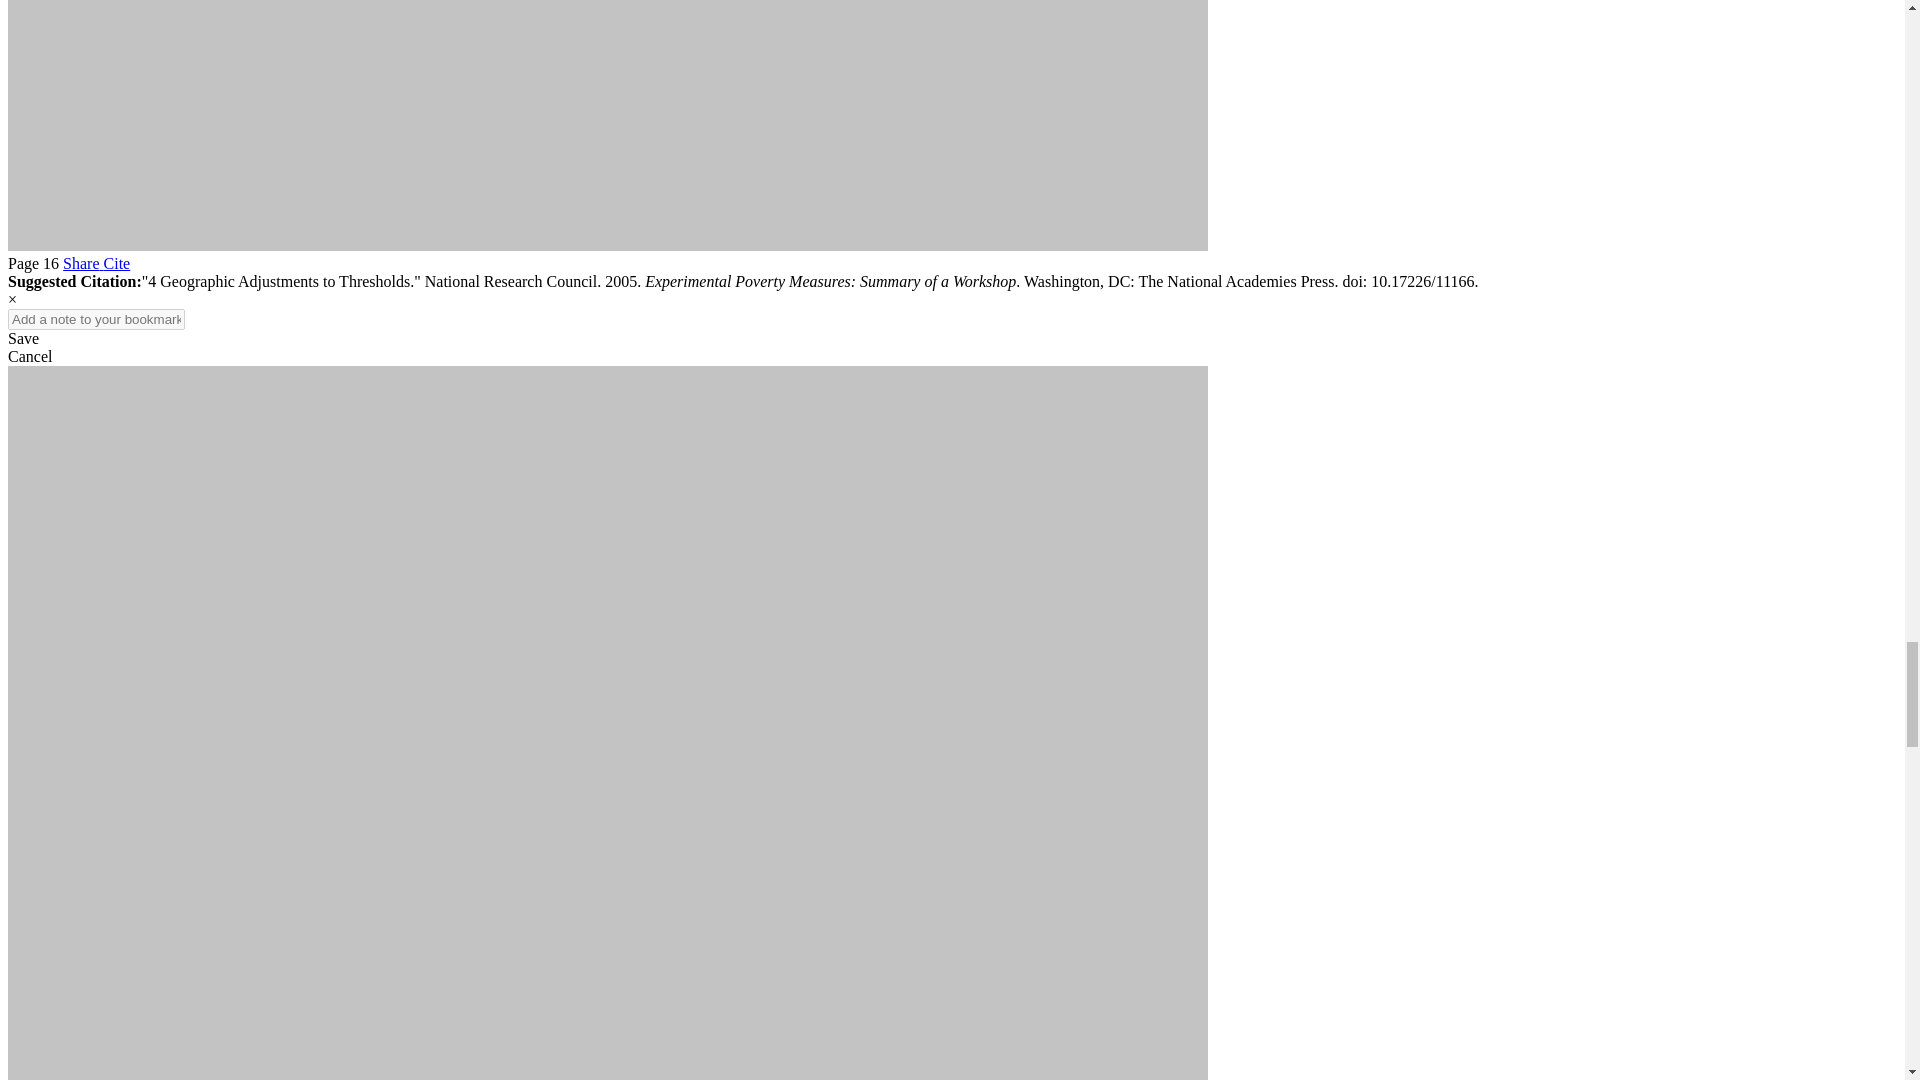 This screenshot has height=1080, width=1920. What do you see at coordinates (116, 263) in the screenshot?
I see `Cite this page` at bounding box center [116, 263].